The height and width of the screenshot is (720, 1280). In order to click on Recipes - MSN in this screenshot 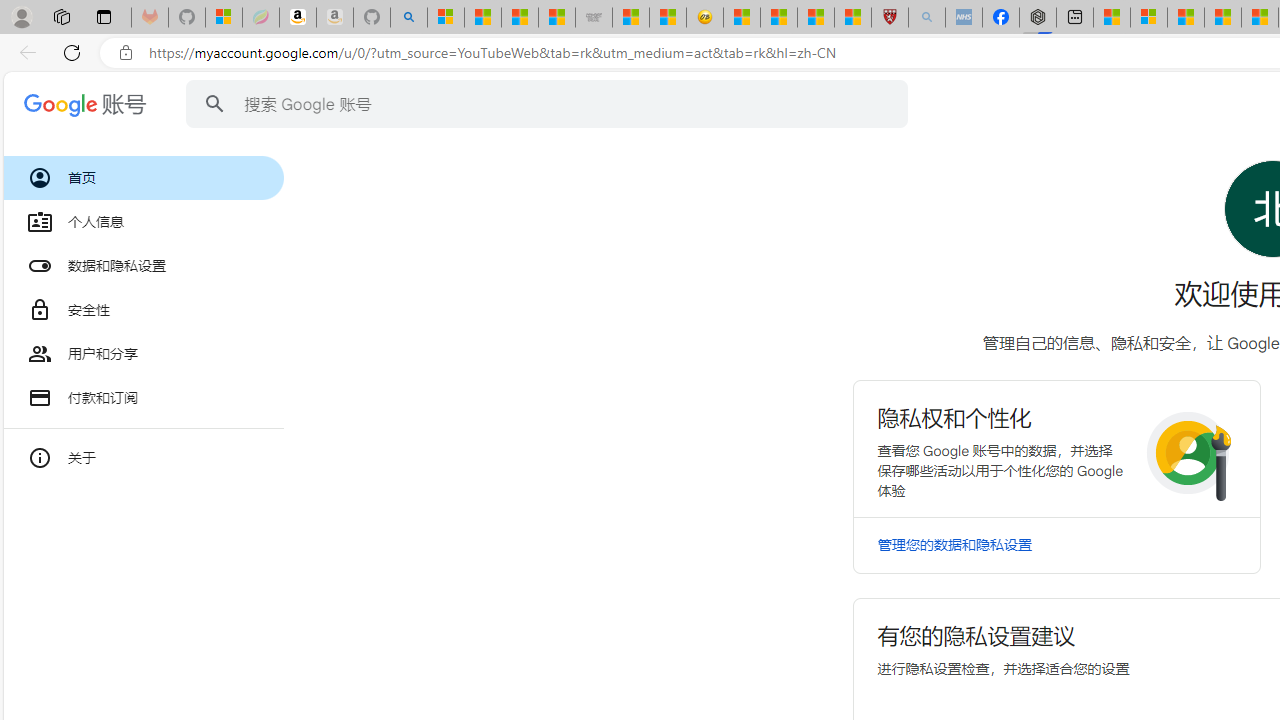, I will do `click(742, 18)`.